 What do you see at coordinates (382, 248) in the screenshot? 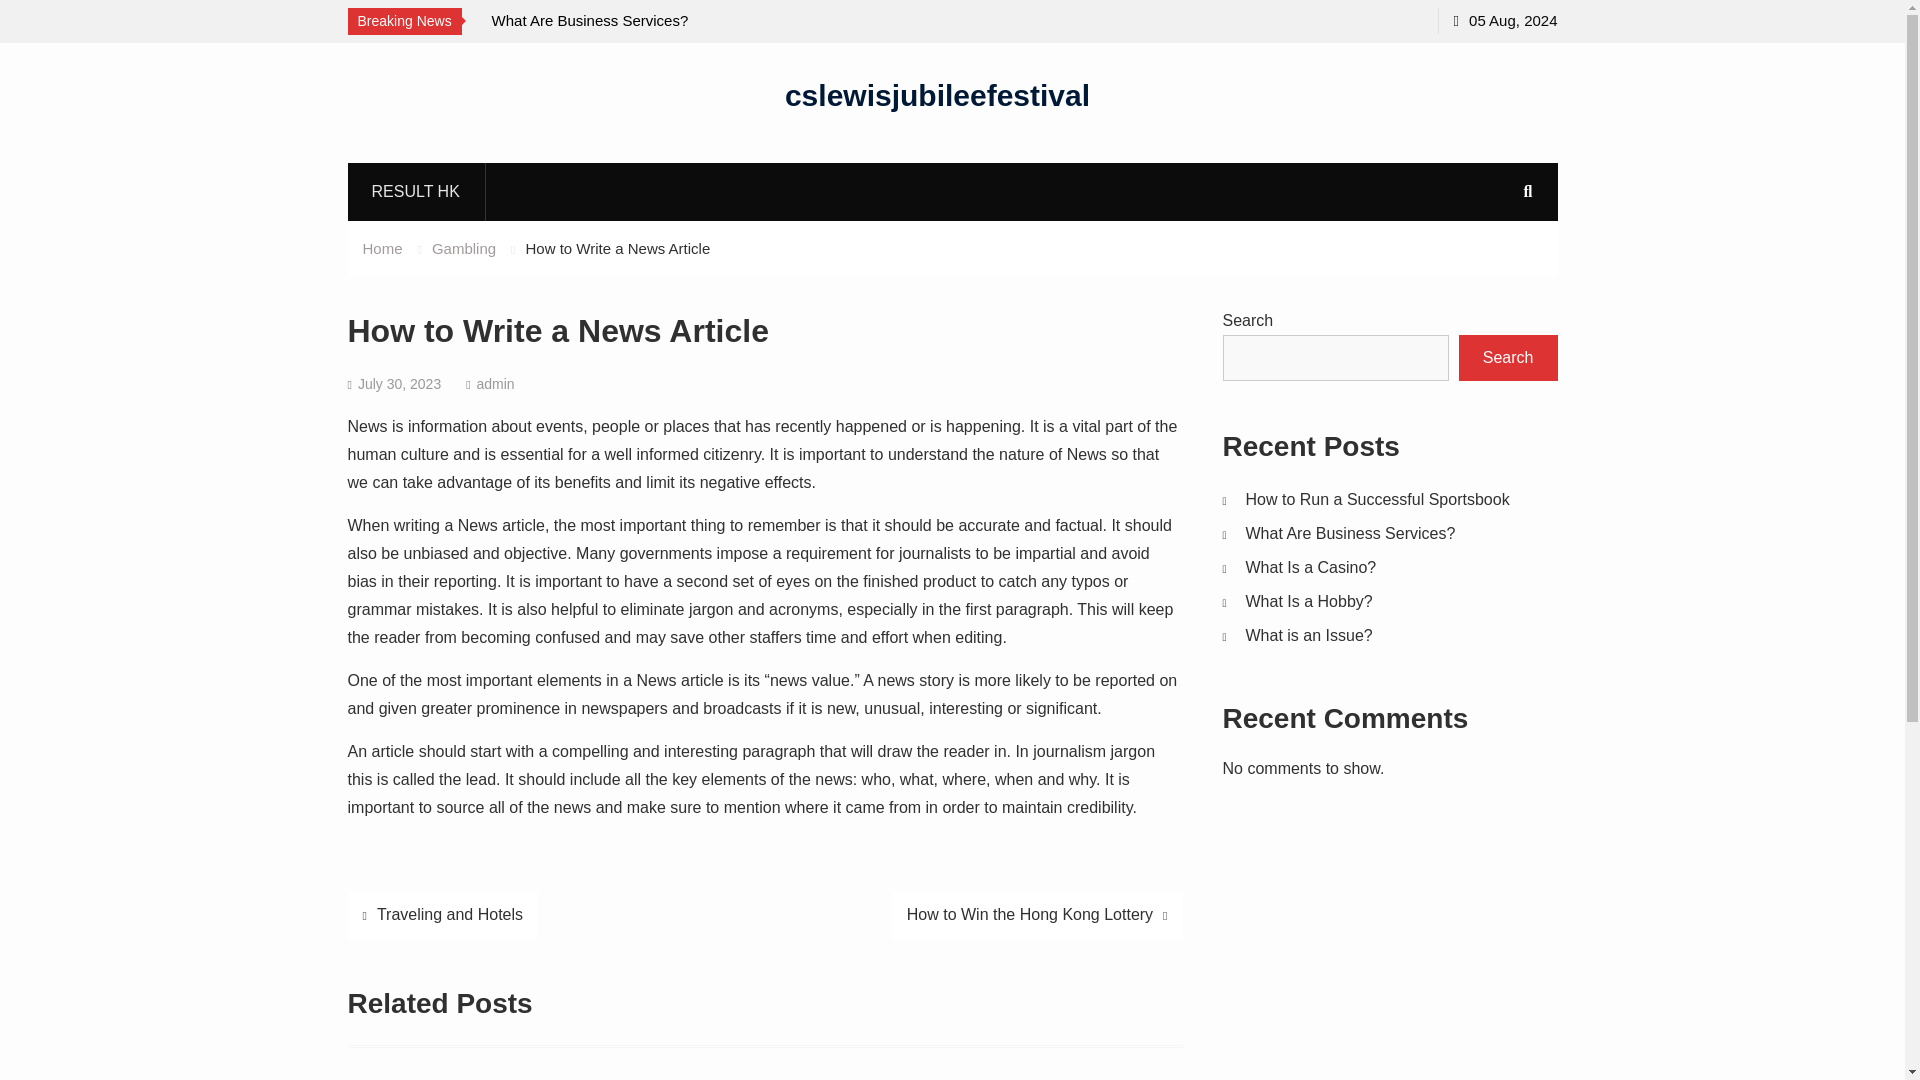
I see `Home` at bounding box center [382, 248].